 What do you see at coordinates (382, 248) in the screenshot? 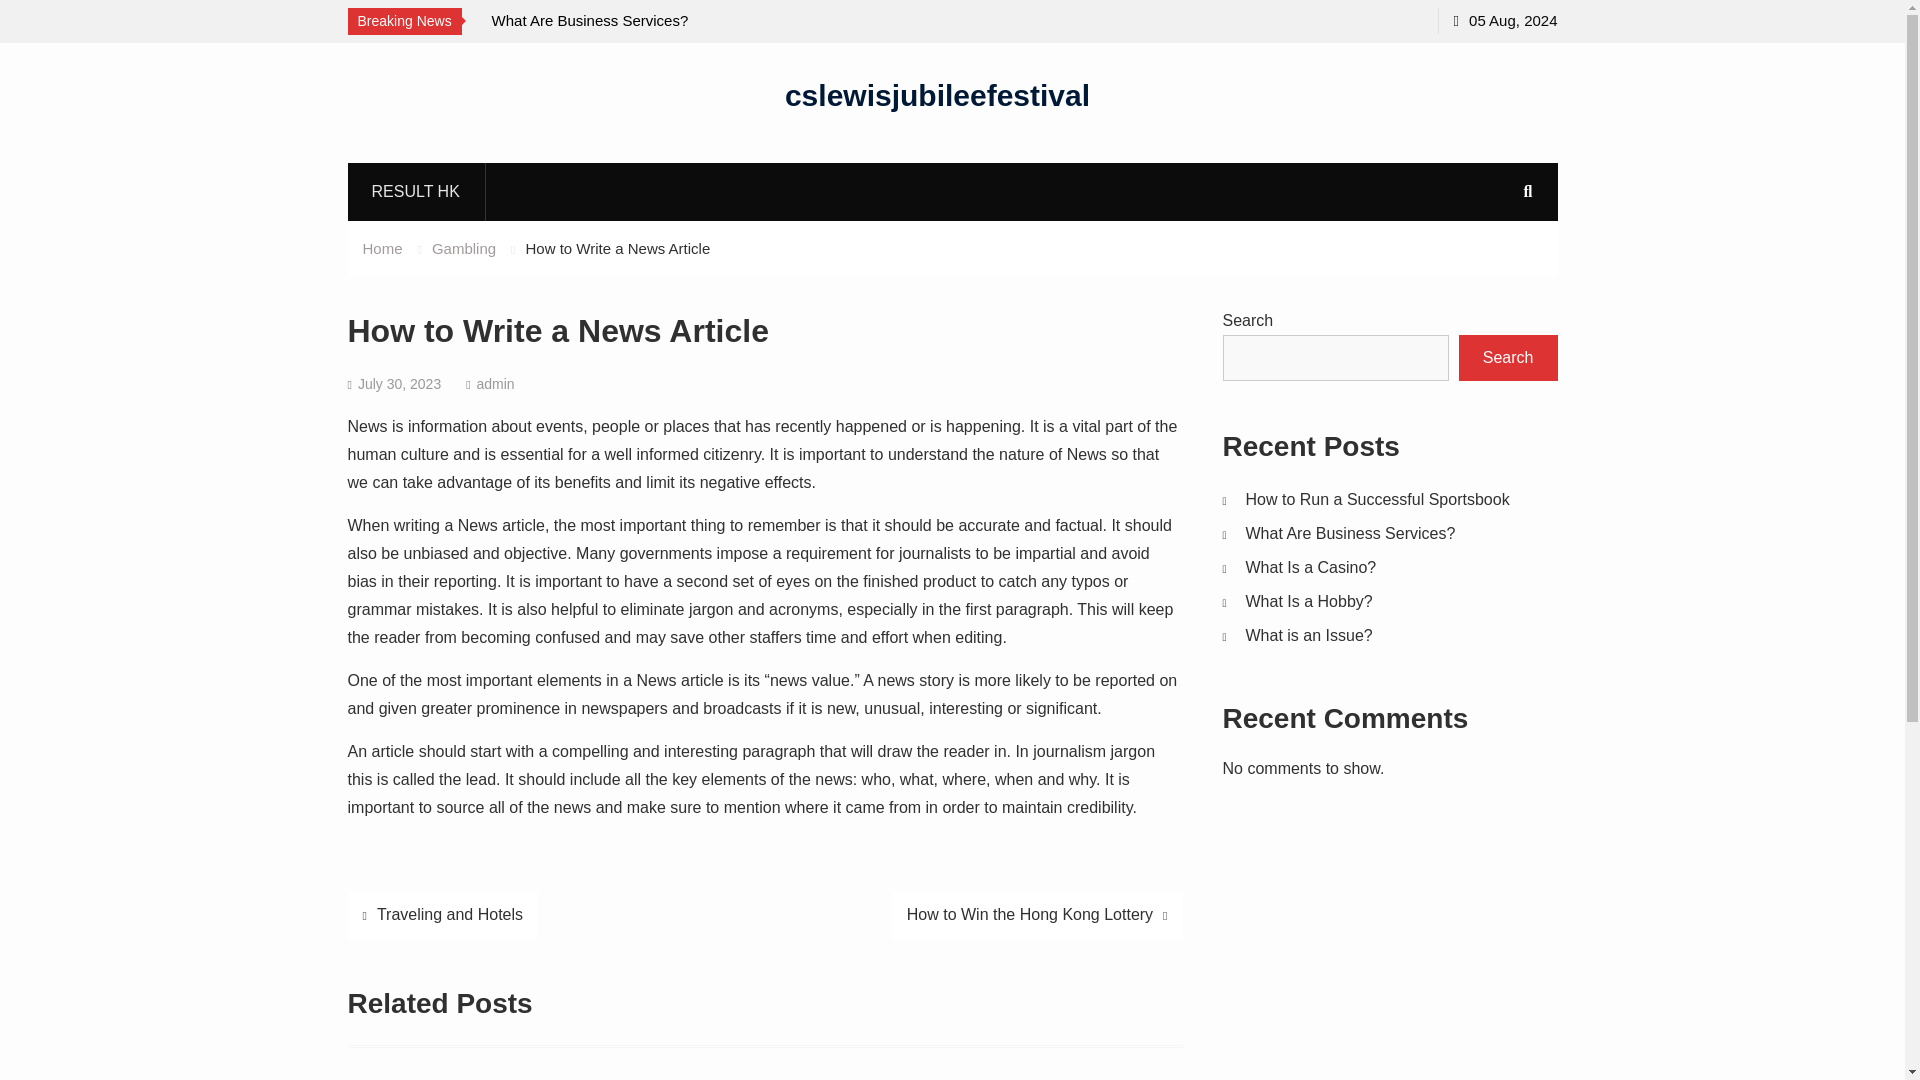
I see `Home` at bounding box center [382, 248].